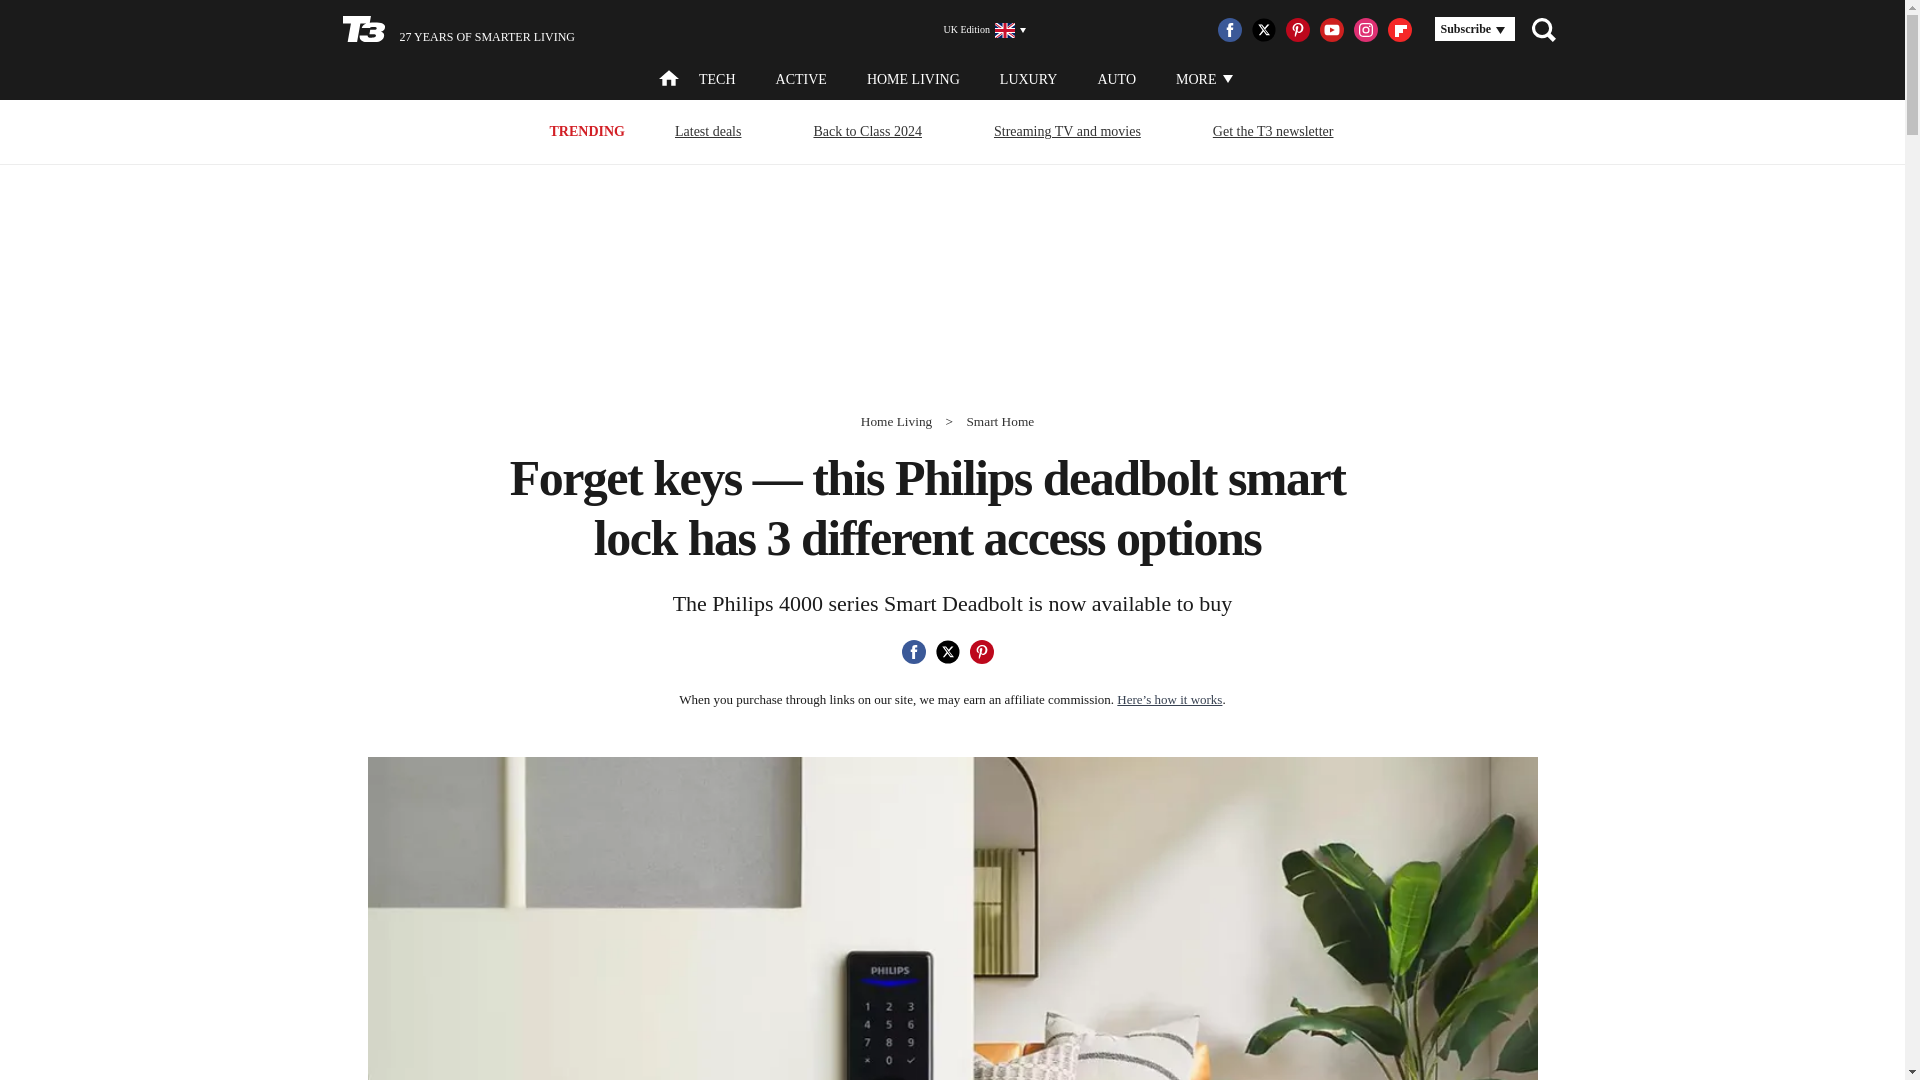 This screenshot has height=1080, width=1920. I want to click on HOME LIVING, so click(914, 80).